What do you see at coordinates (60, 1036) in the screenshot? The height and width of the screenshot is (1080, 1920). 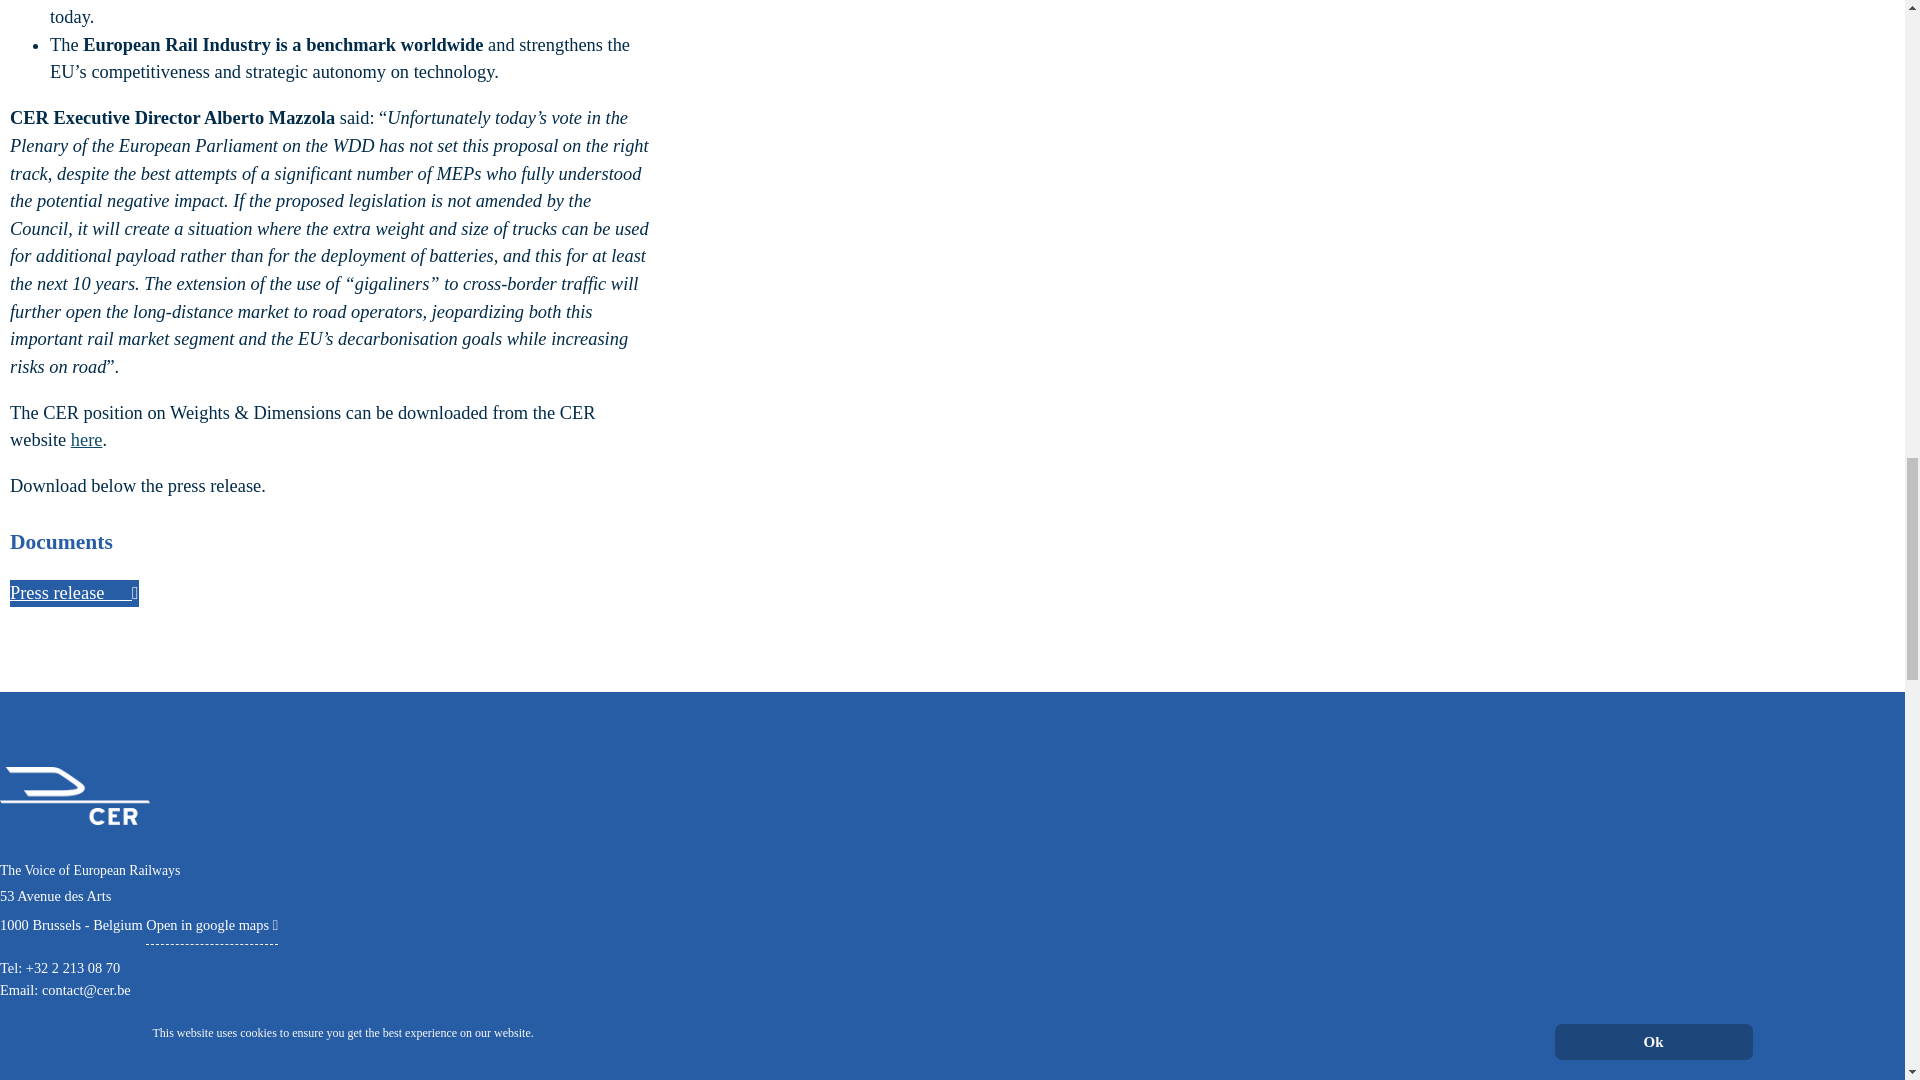 I see `e.dso linkedin` at bounding box center [60, 1036].